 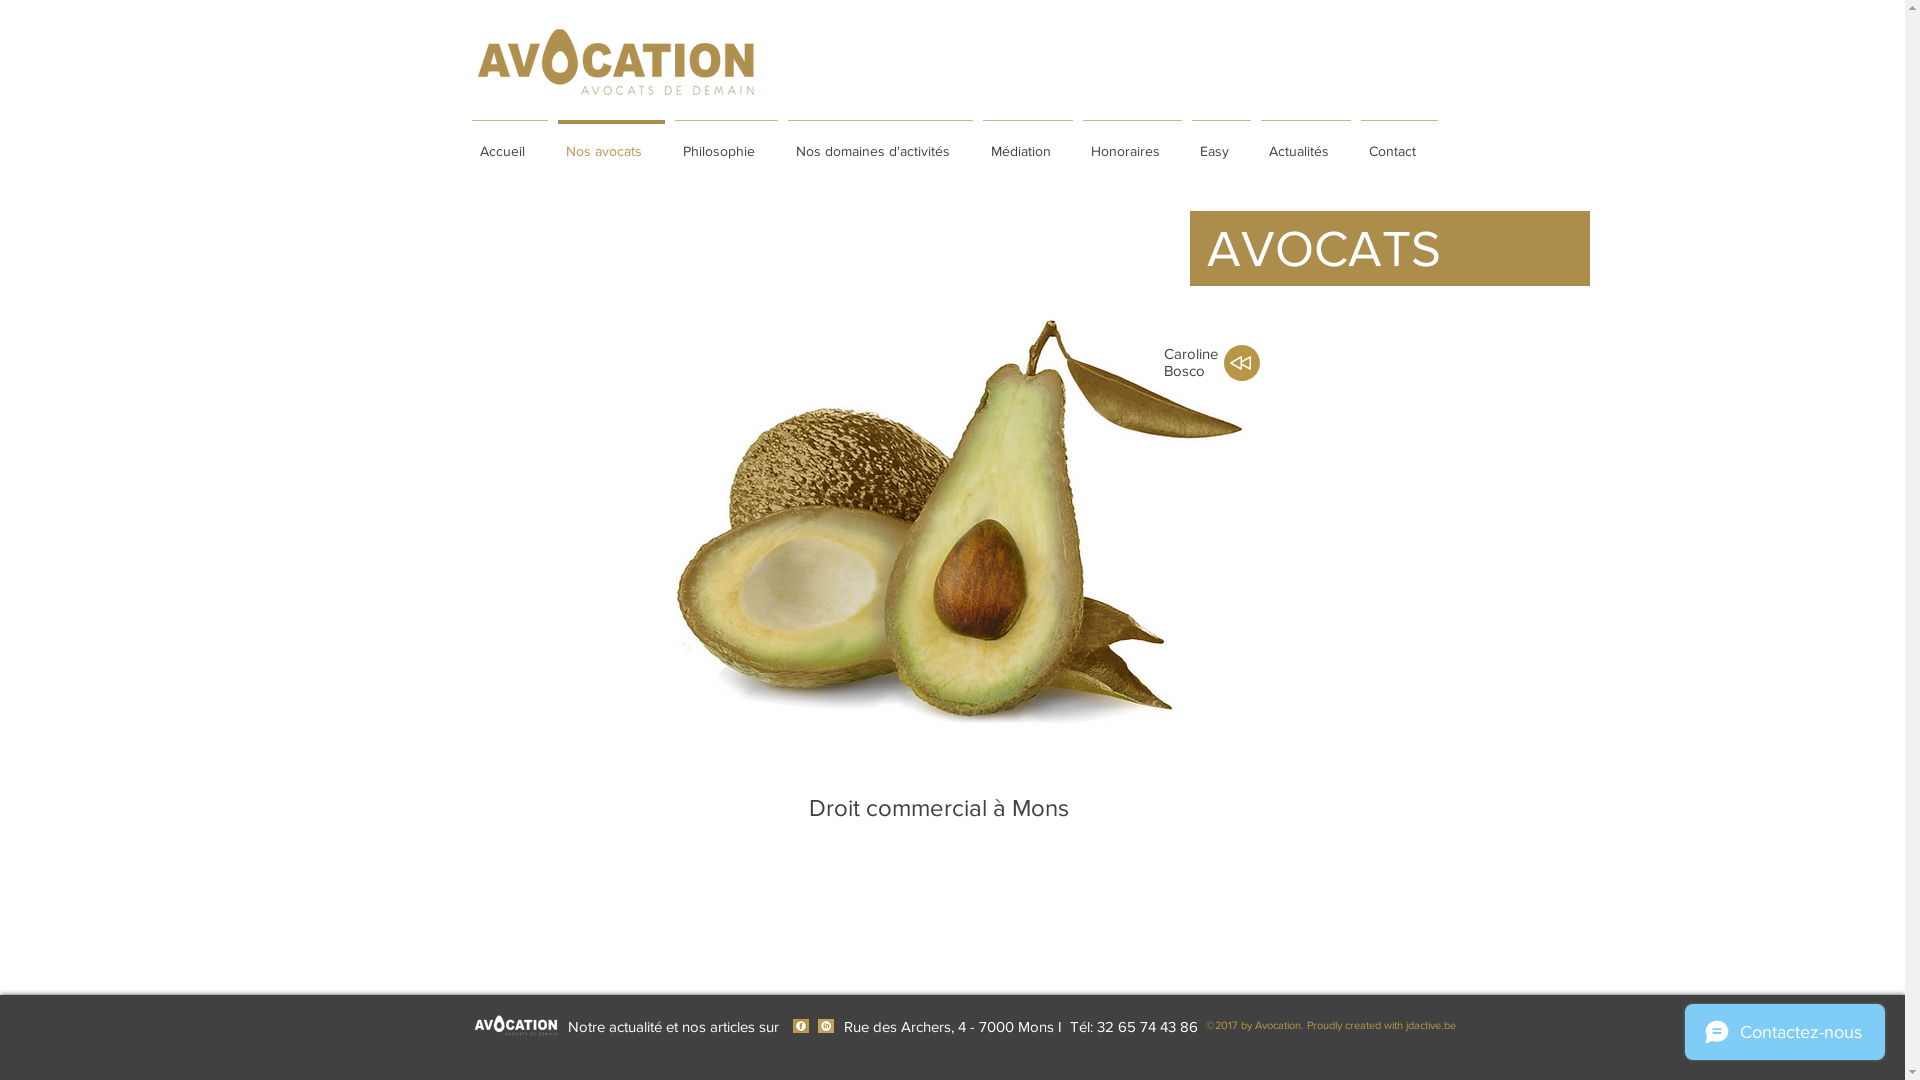 I want to click on Accueil, so click(x=509, y=142).